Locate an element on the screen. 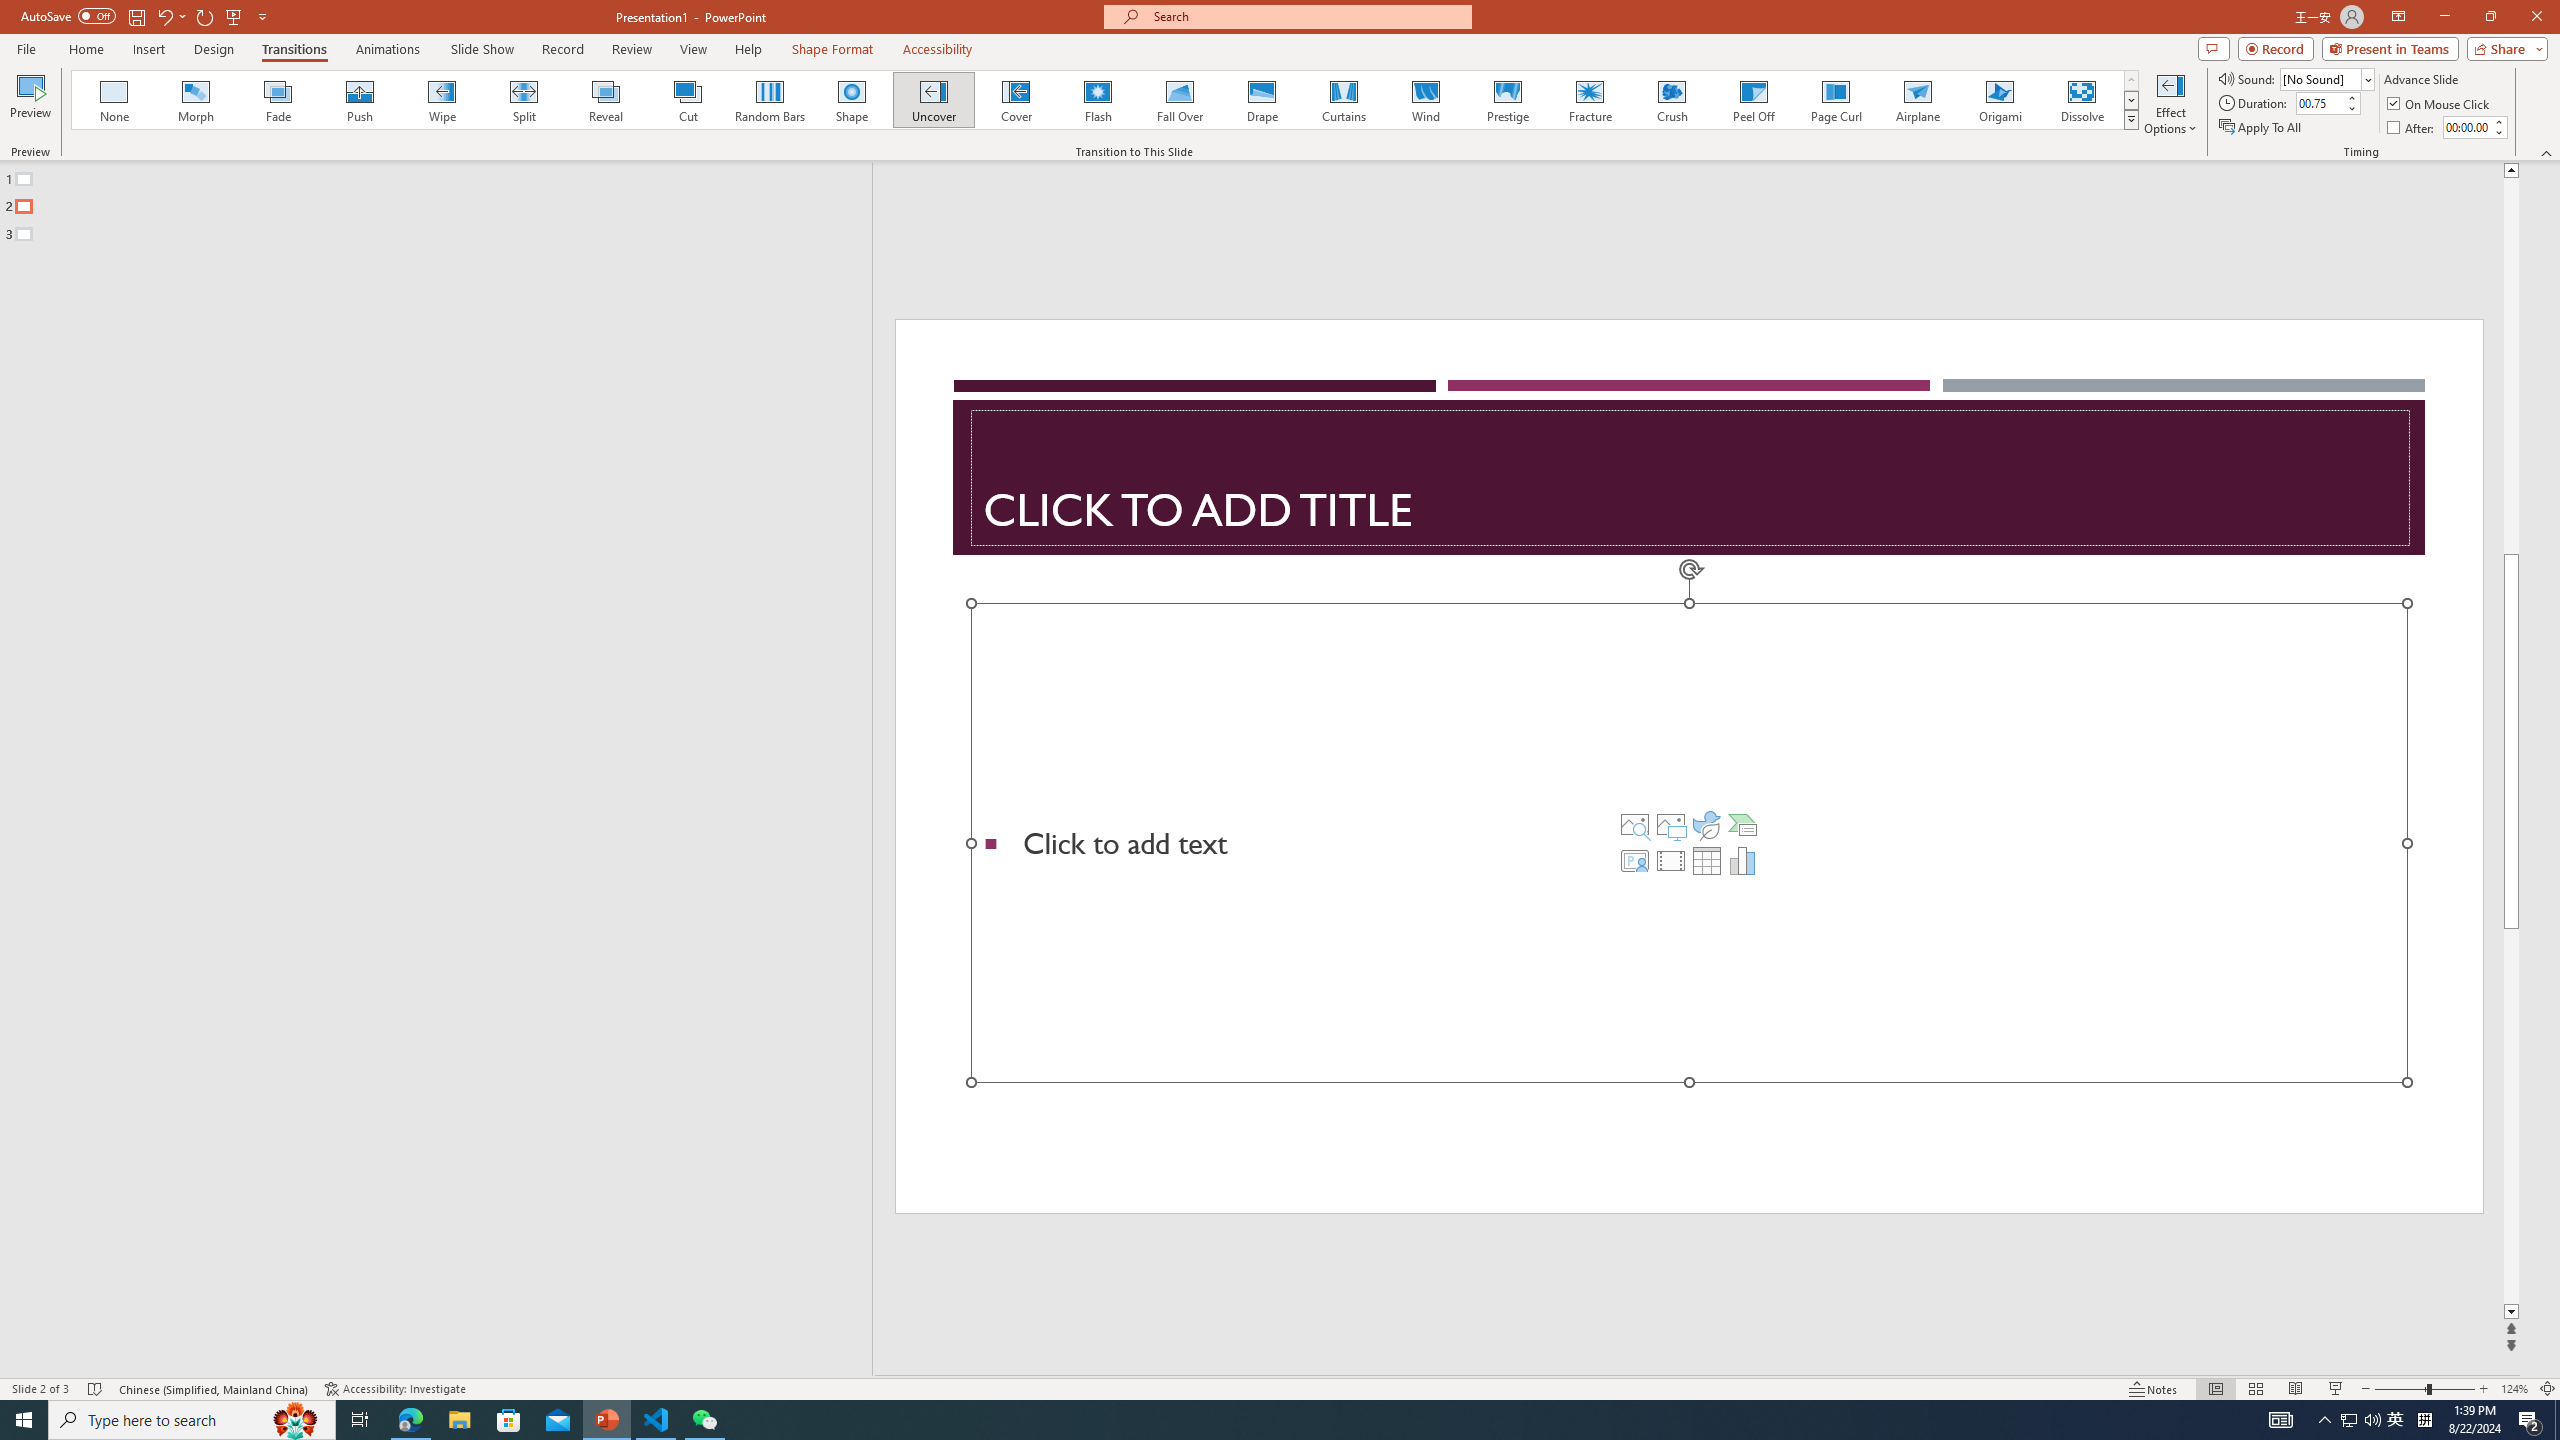  Crush is located at coordinates (1671, 100).